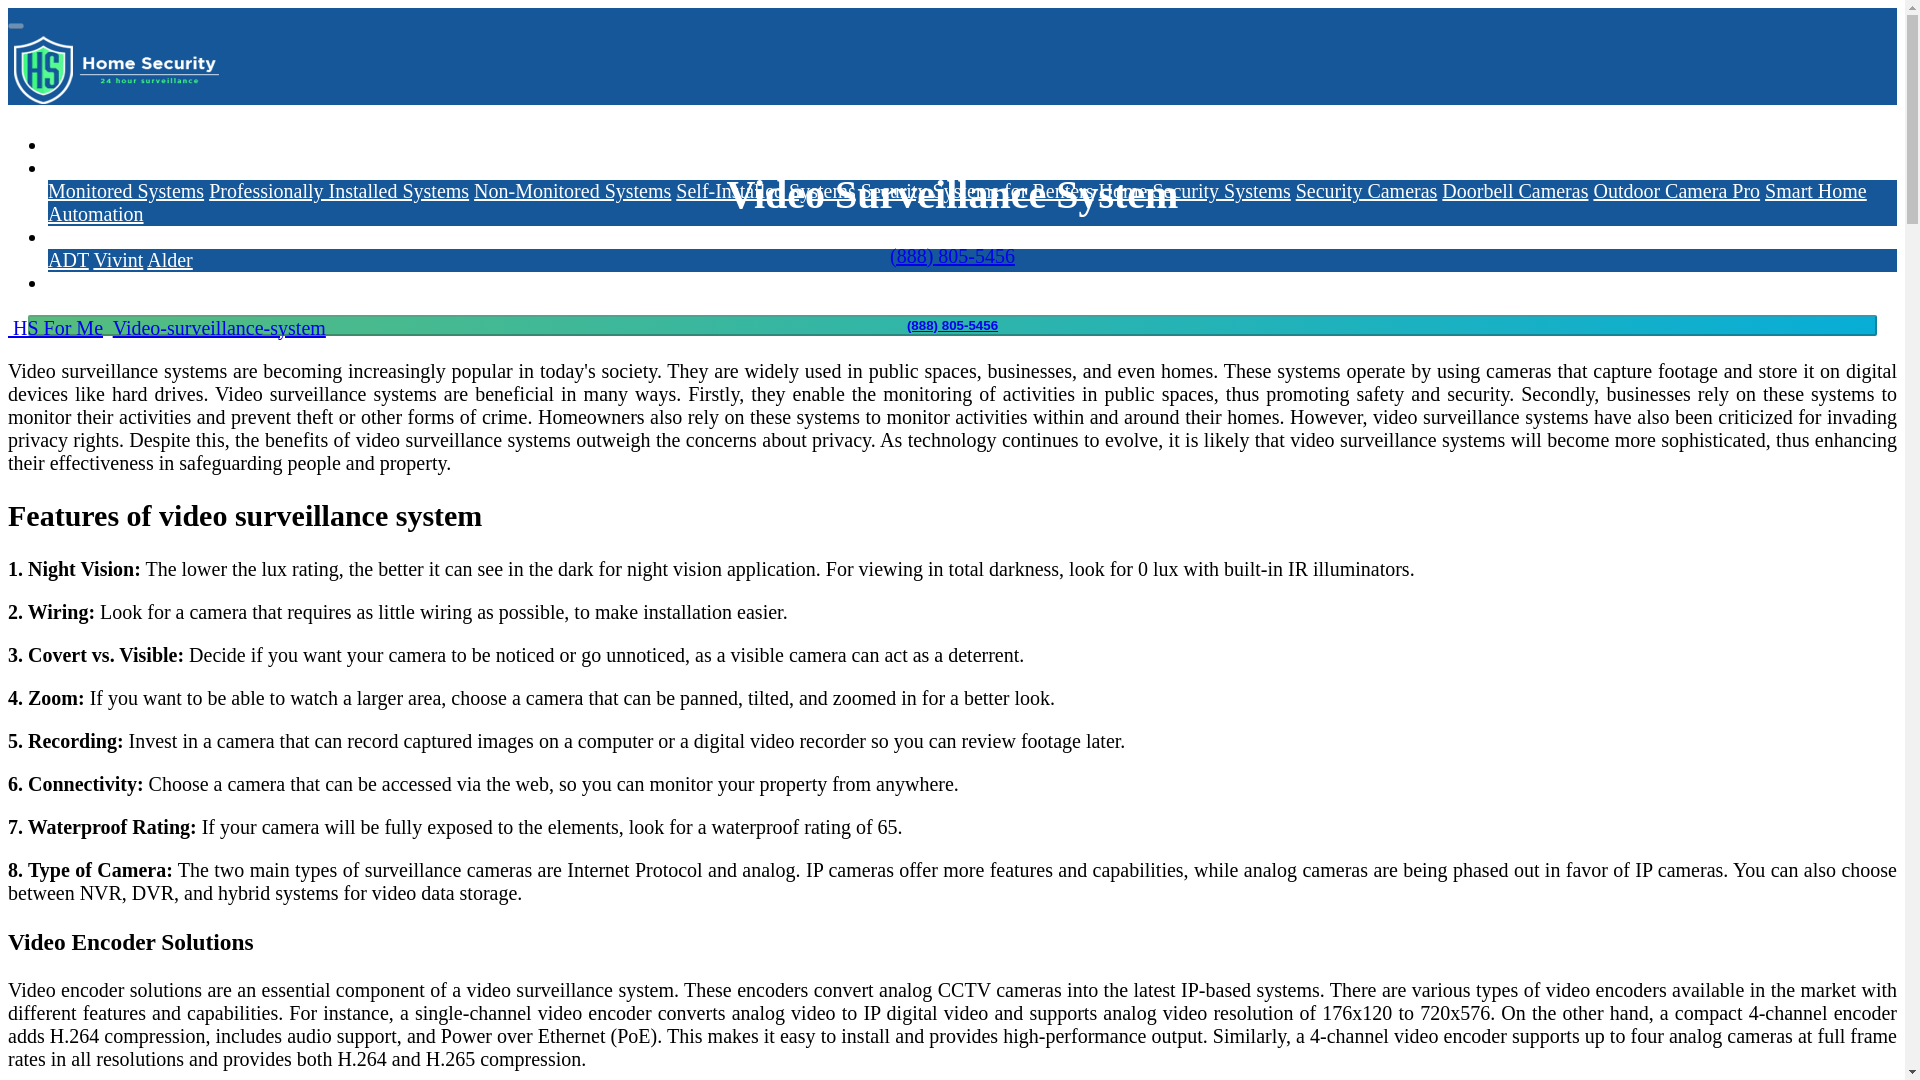 This screenshot has width=1920, height=1080. What do you see at coordinates (1514, 190) in the screenshot?
I see `Doorbell Cameras` at bounding box center [1514, 190].